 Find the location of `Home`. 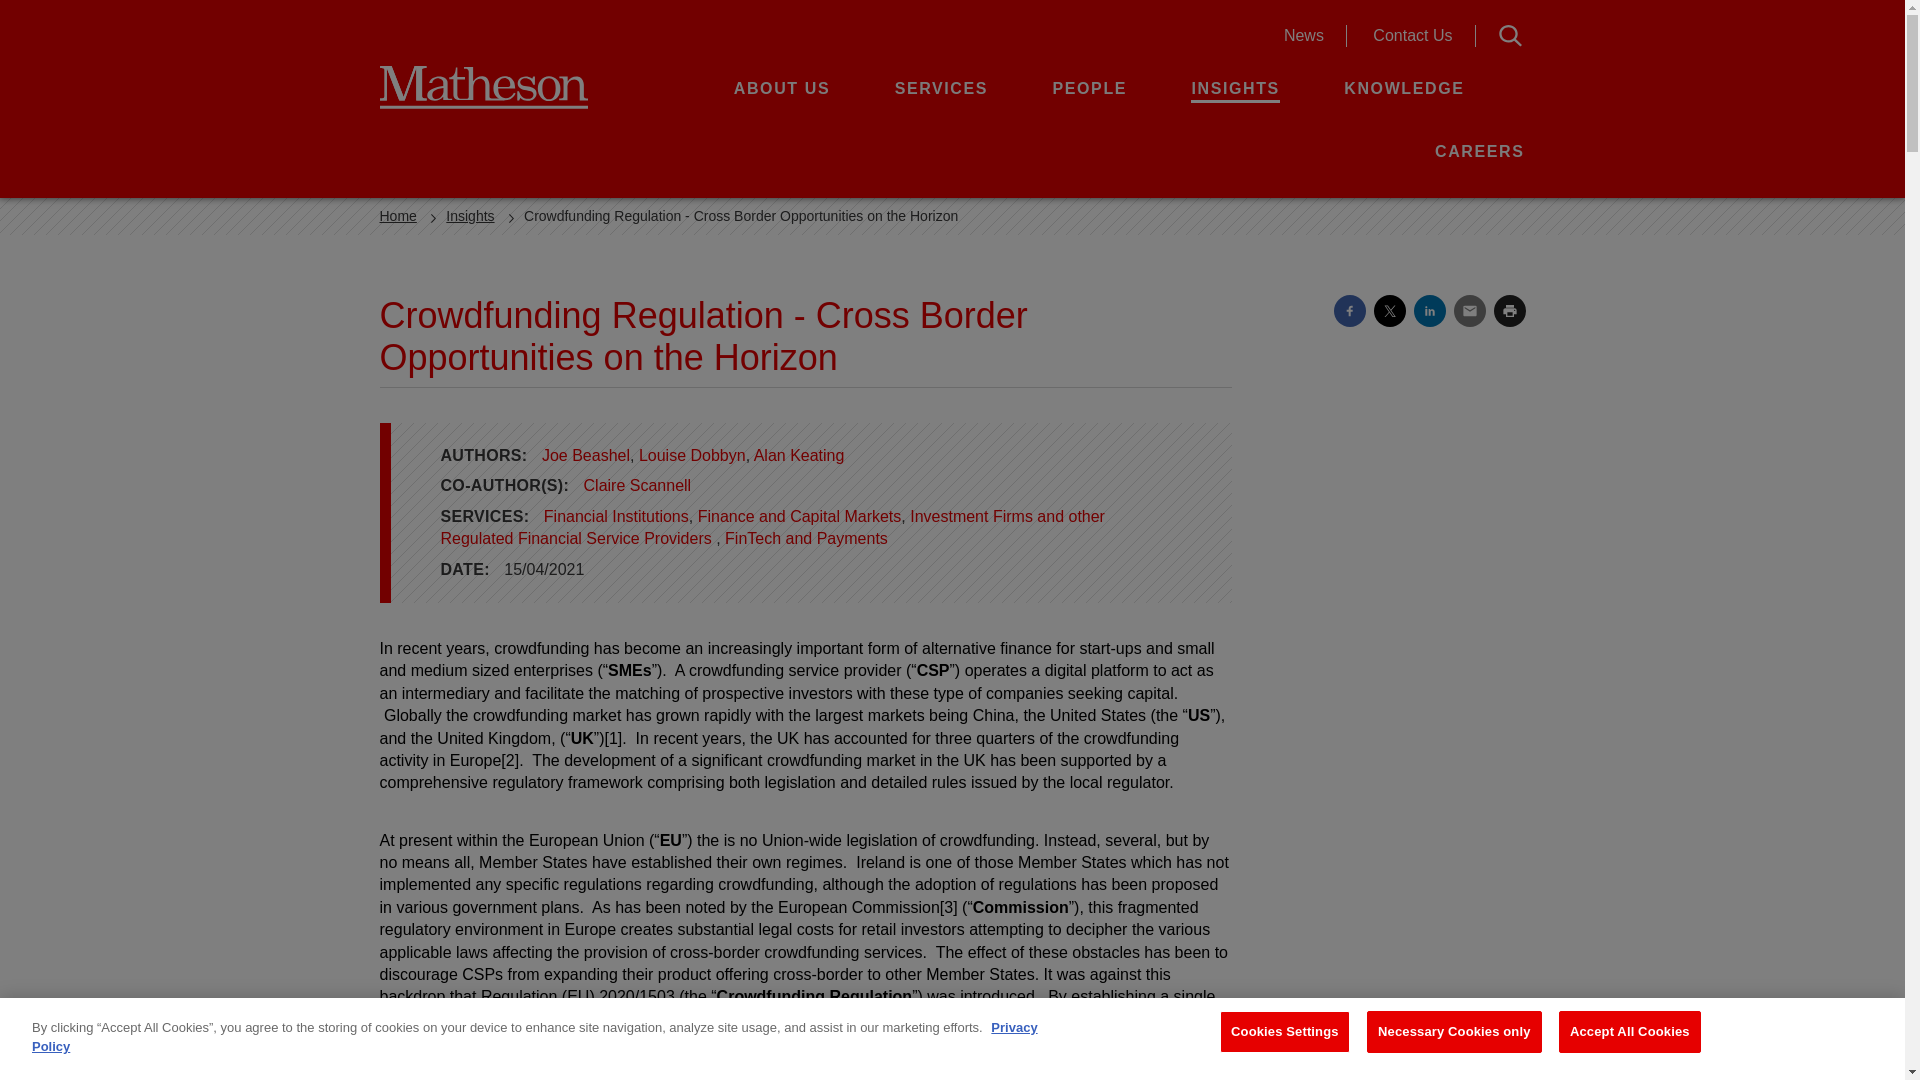

Home is located at coordinates (398, 216).